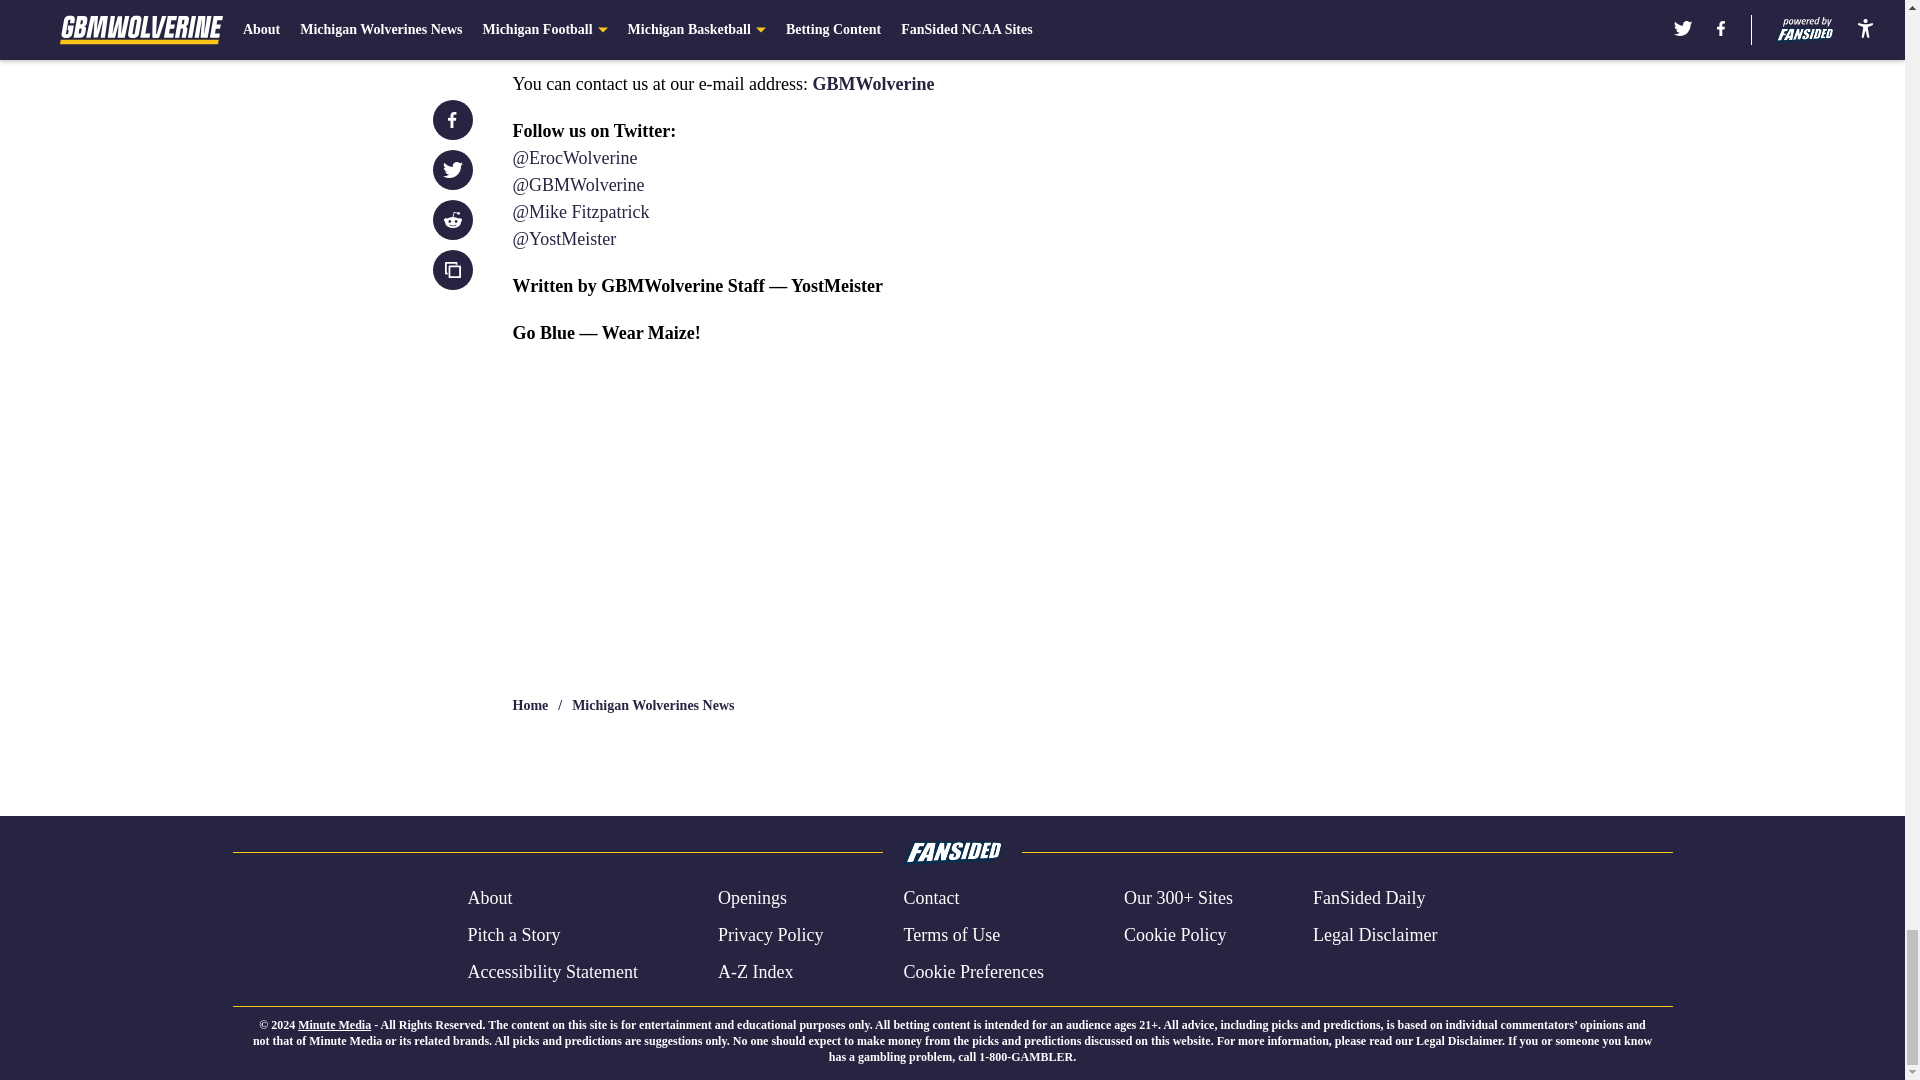 This screenshot has height=1080, width=1920. I want to click on Home, so click(530, 706).